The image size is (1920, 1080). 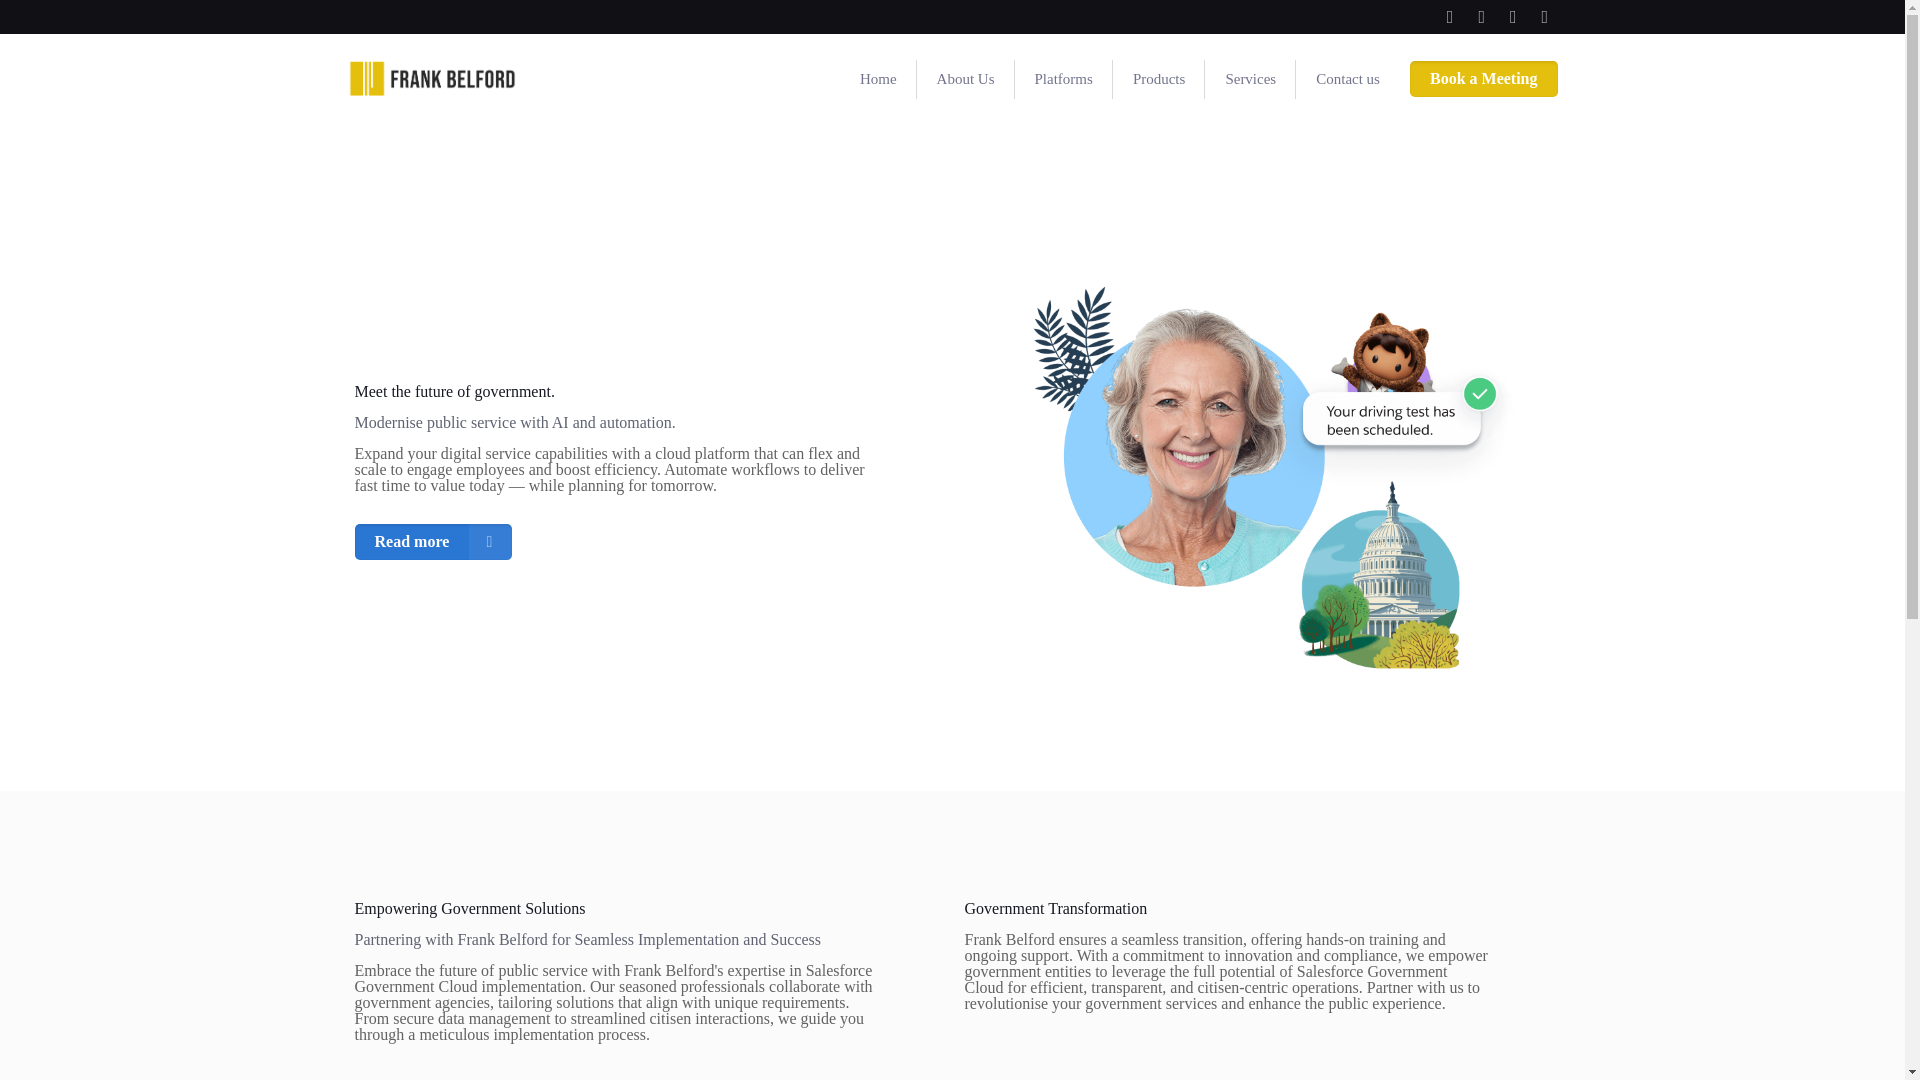 I want to click on Home, so click(x=878, y=80).